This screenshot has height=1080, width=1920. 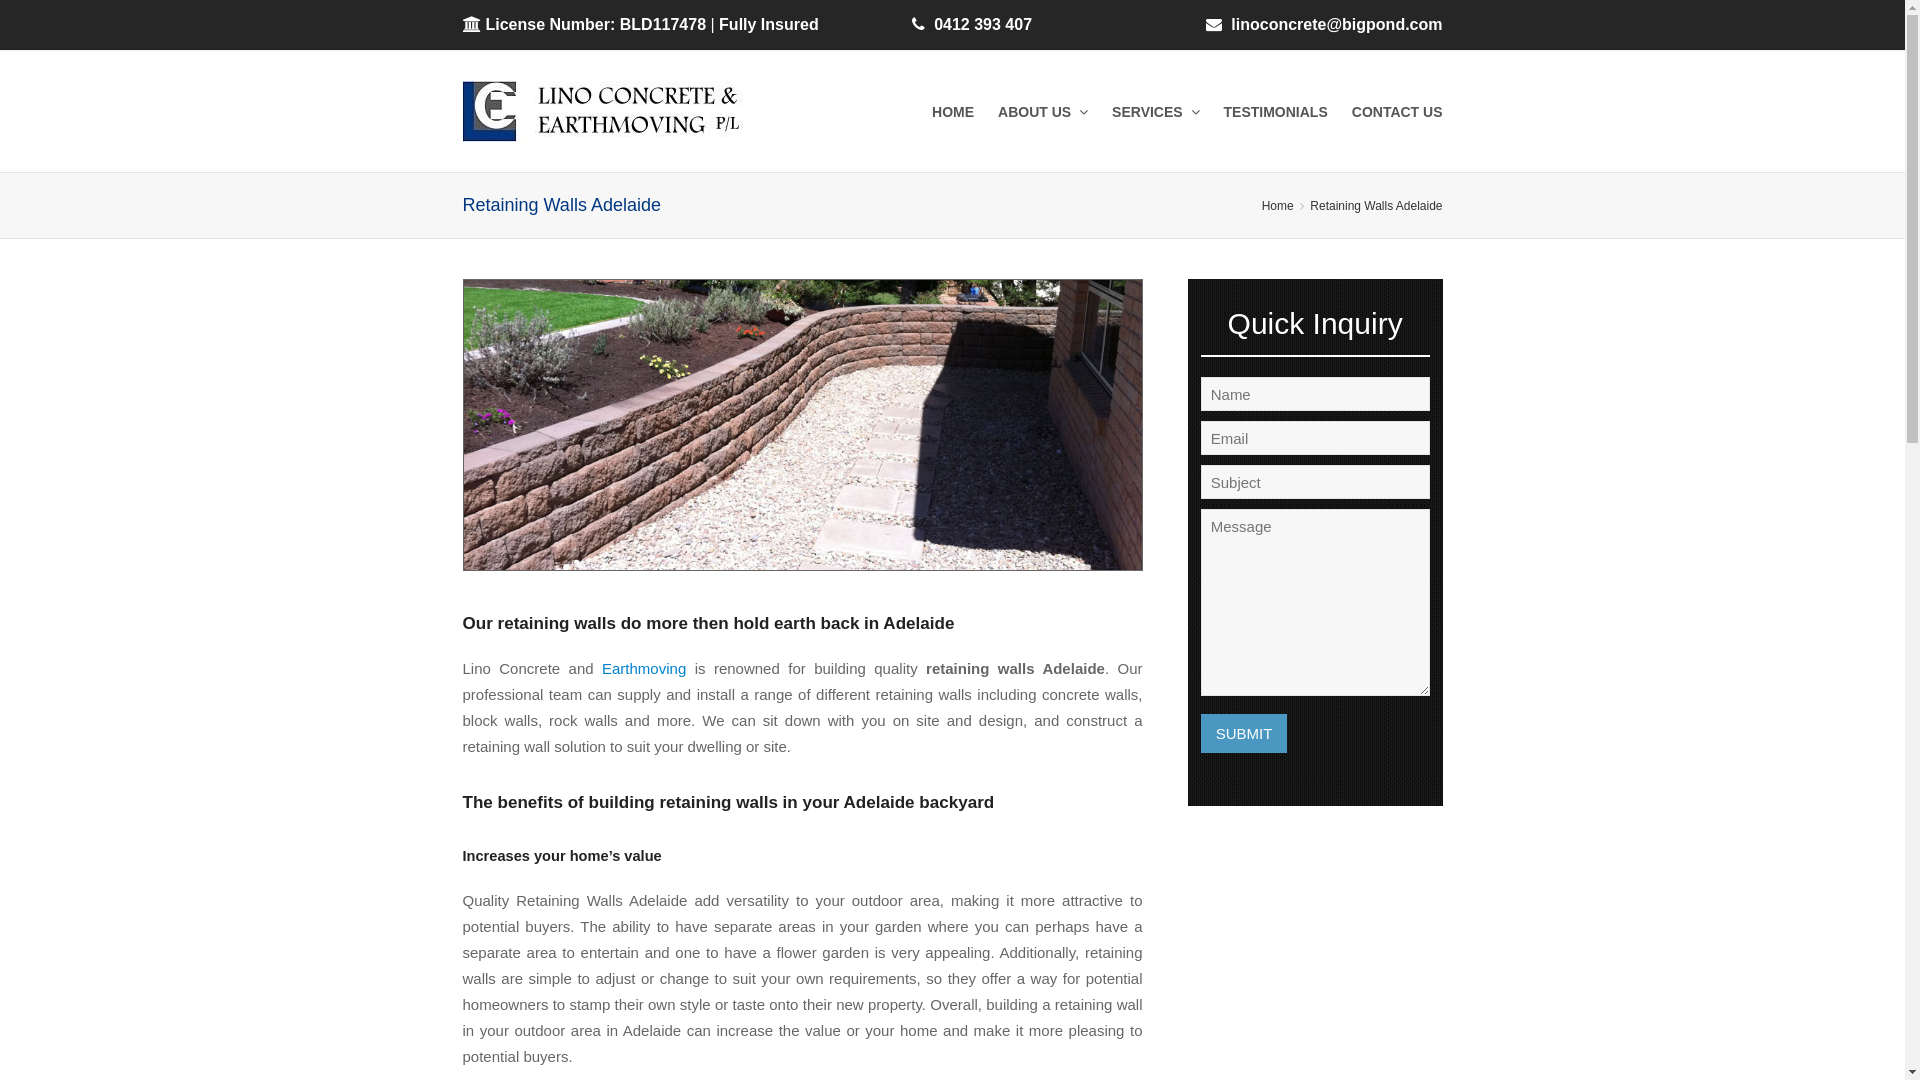 What do you see at coordinates (1376, 206) in the screenshot?
I see `Retaining Walls Adelaide` at bounding box center [1376, 206].